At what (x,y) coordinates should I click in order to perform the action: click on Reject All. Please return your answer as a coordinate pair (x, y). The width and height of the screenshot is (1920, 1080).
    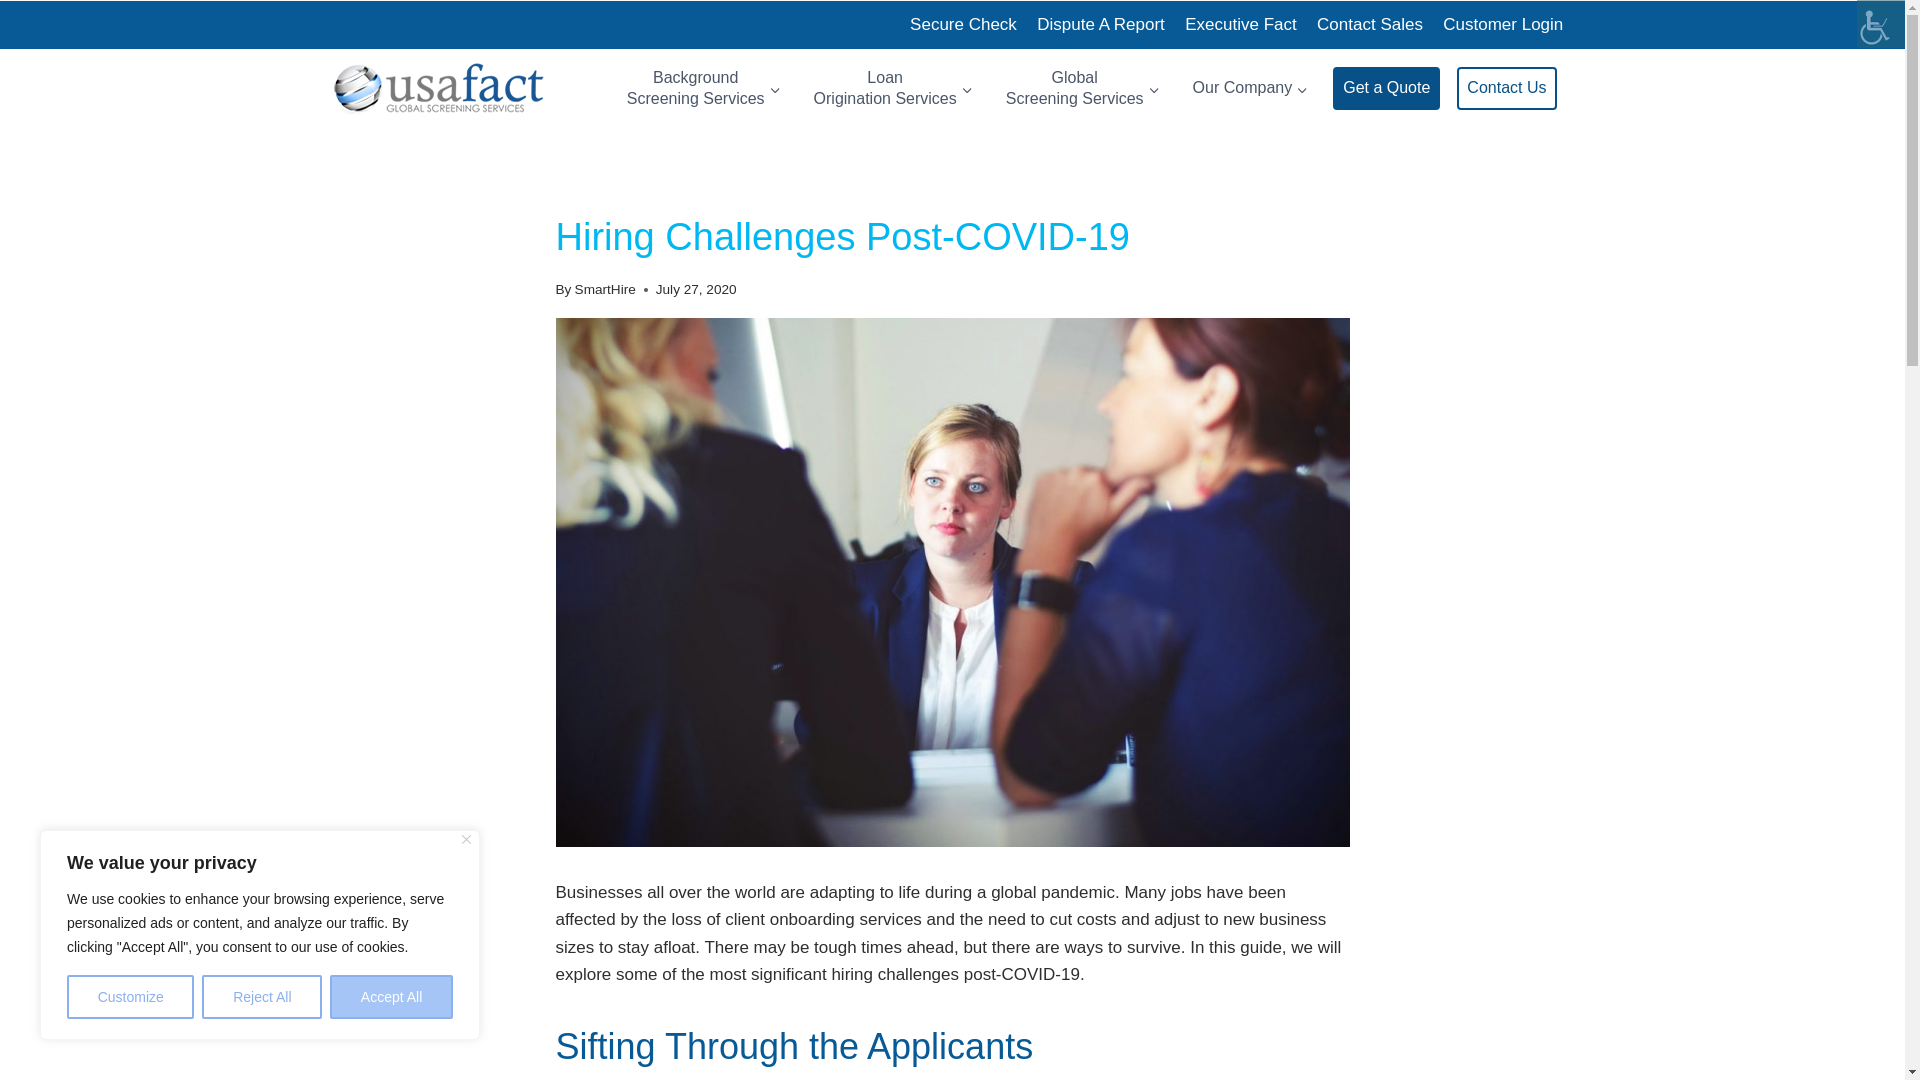
    Looking at the image, I should click on (262, 997).